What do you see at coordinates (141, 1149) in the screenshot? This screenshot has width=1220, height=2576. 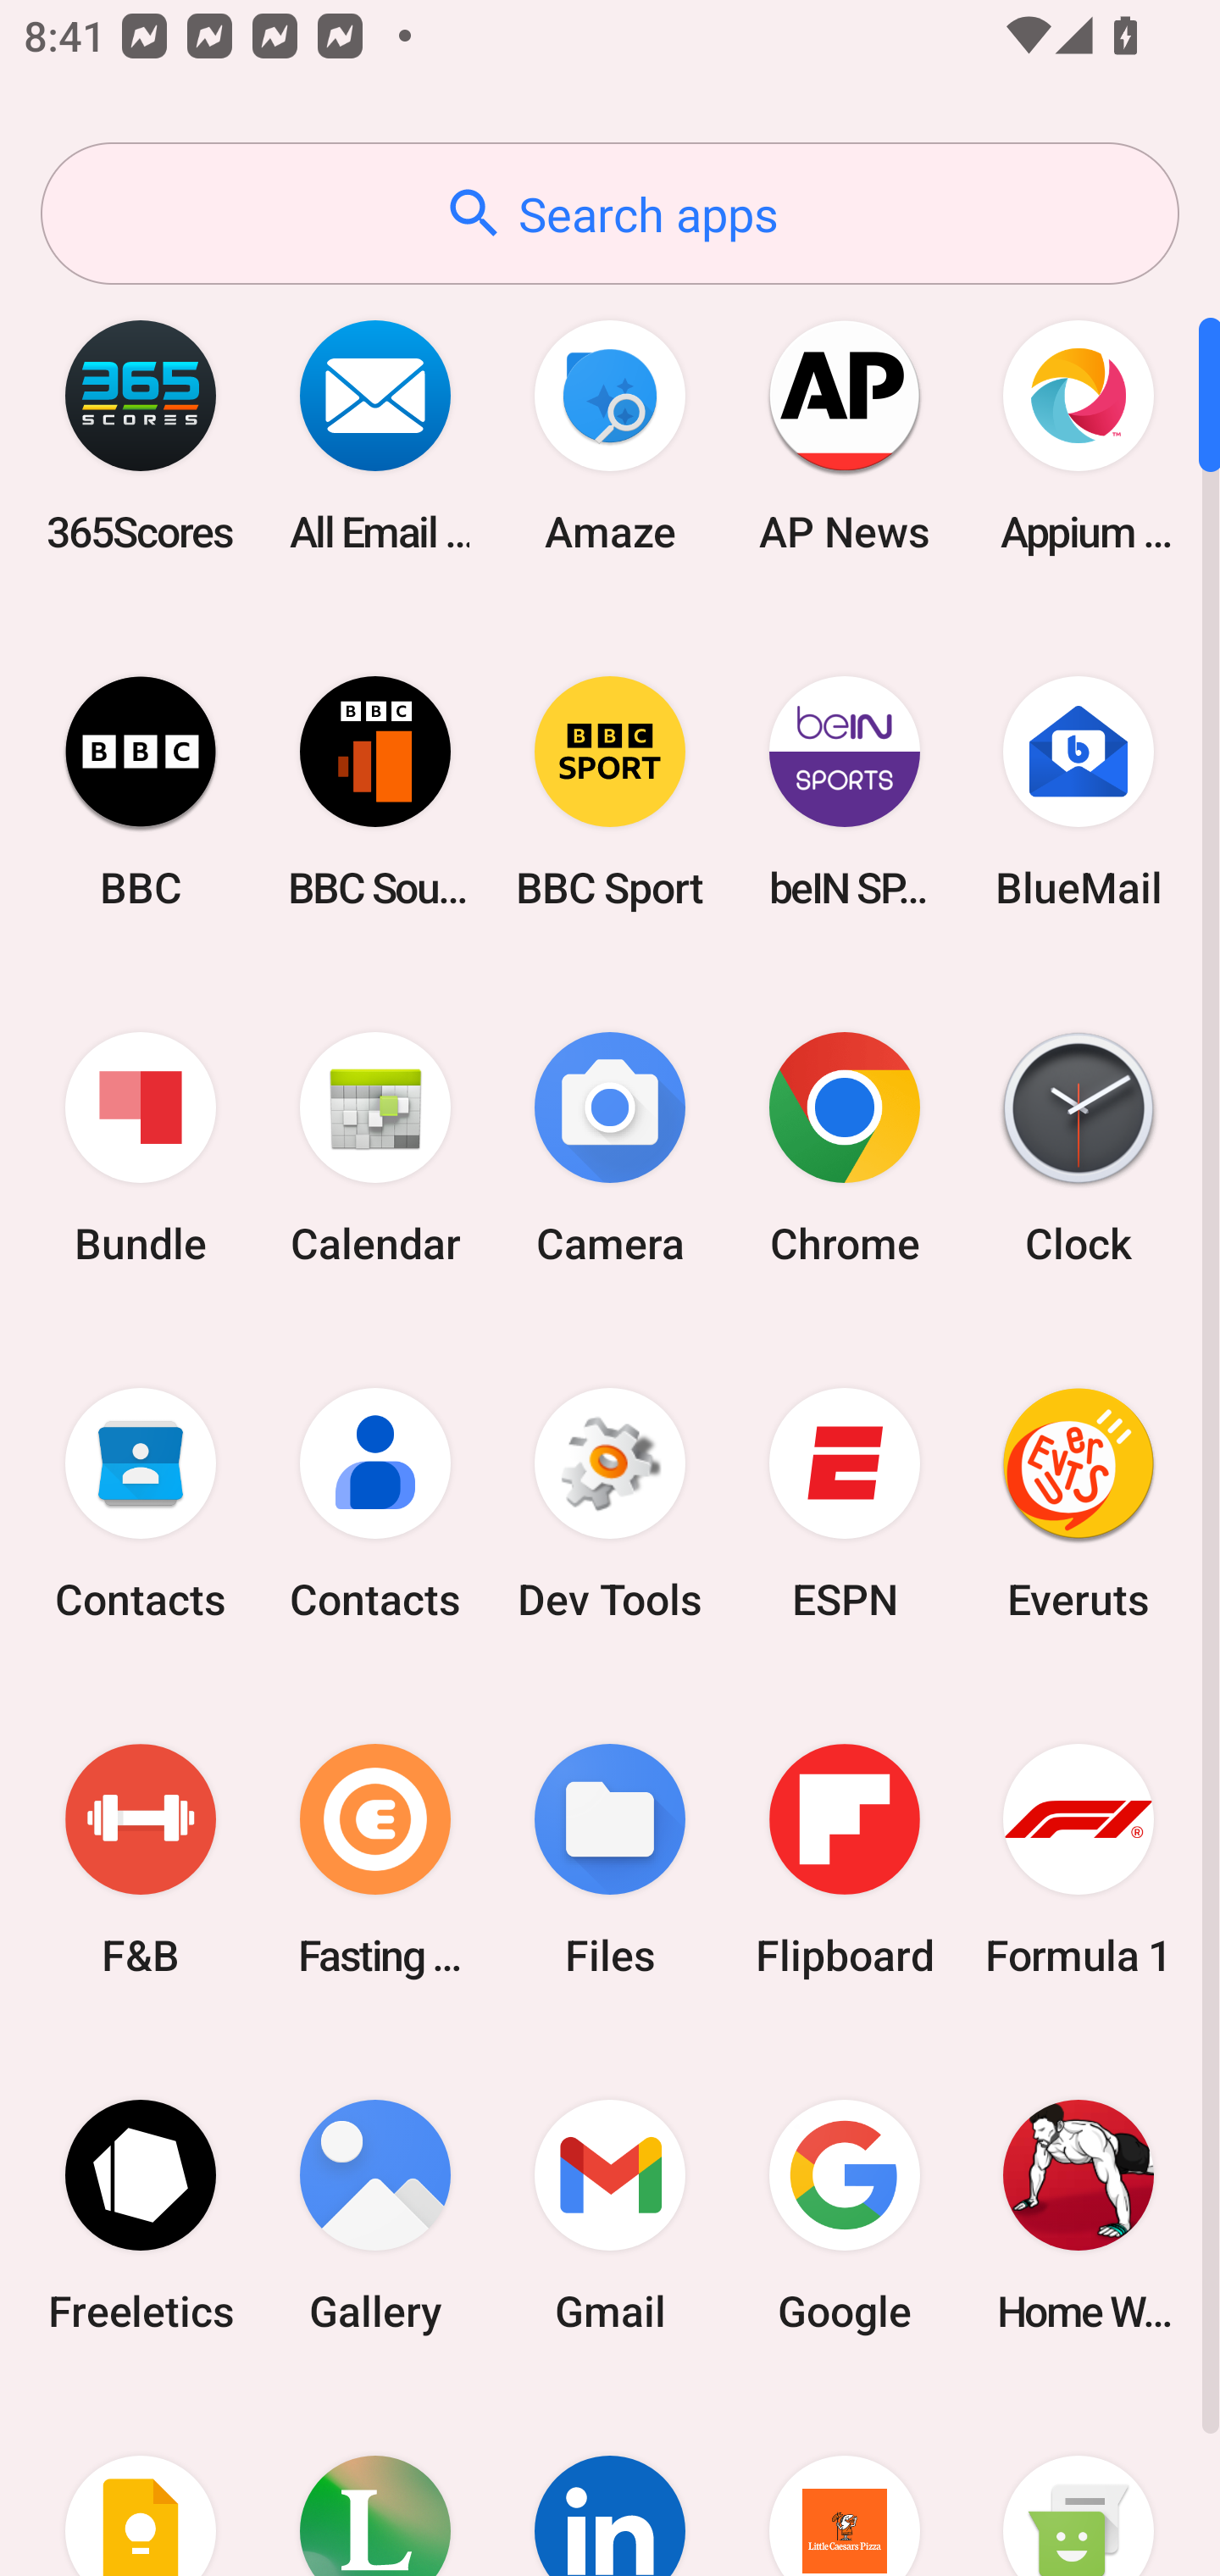 I see `Bundle` at bounding box center [141, 1149].